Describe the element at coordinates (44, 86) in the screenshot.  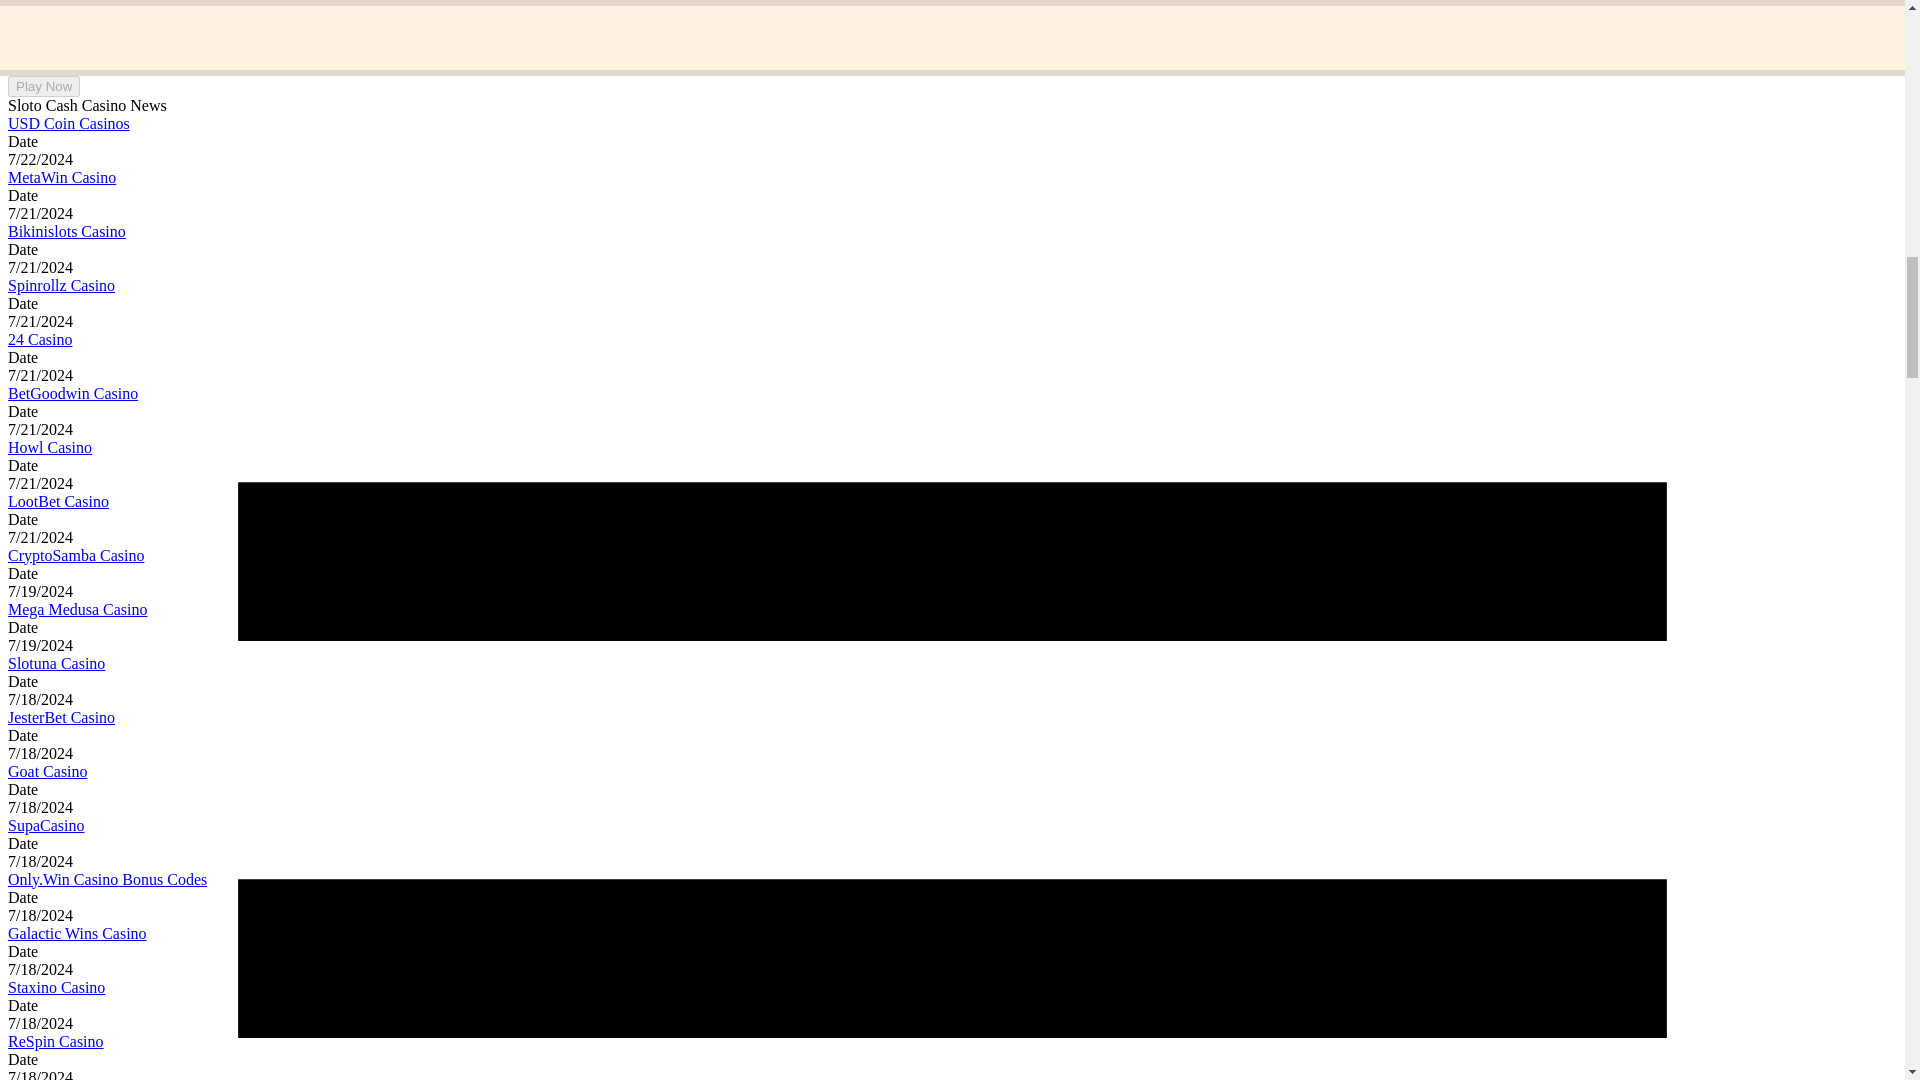
I see `Play Now` at that location.